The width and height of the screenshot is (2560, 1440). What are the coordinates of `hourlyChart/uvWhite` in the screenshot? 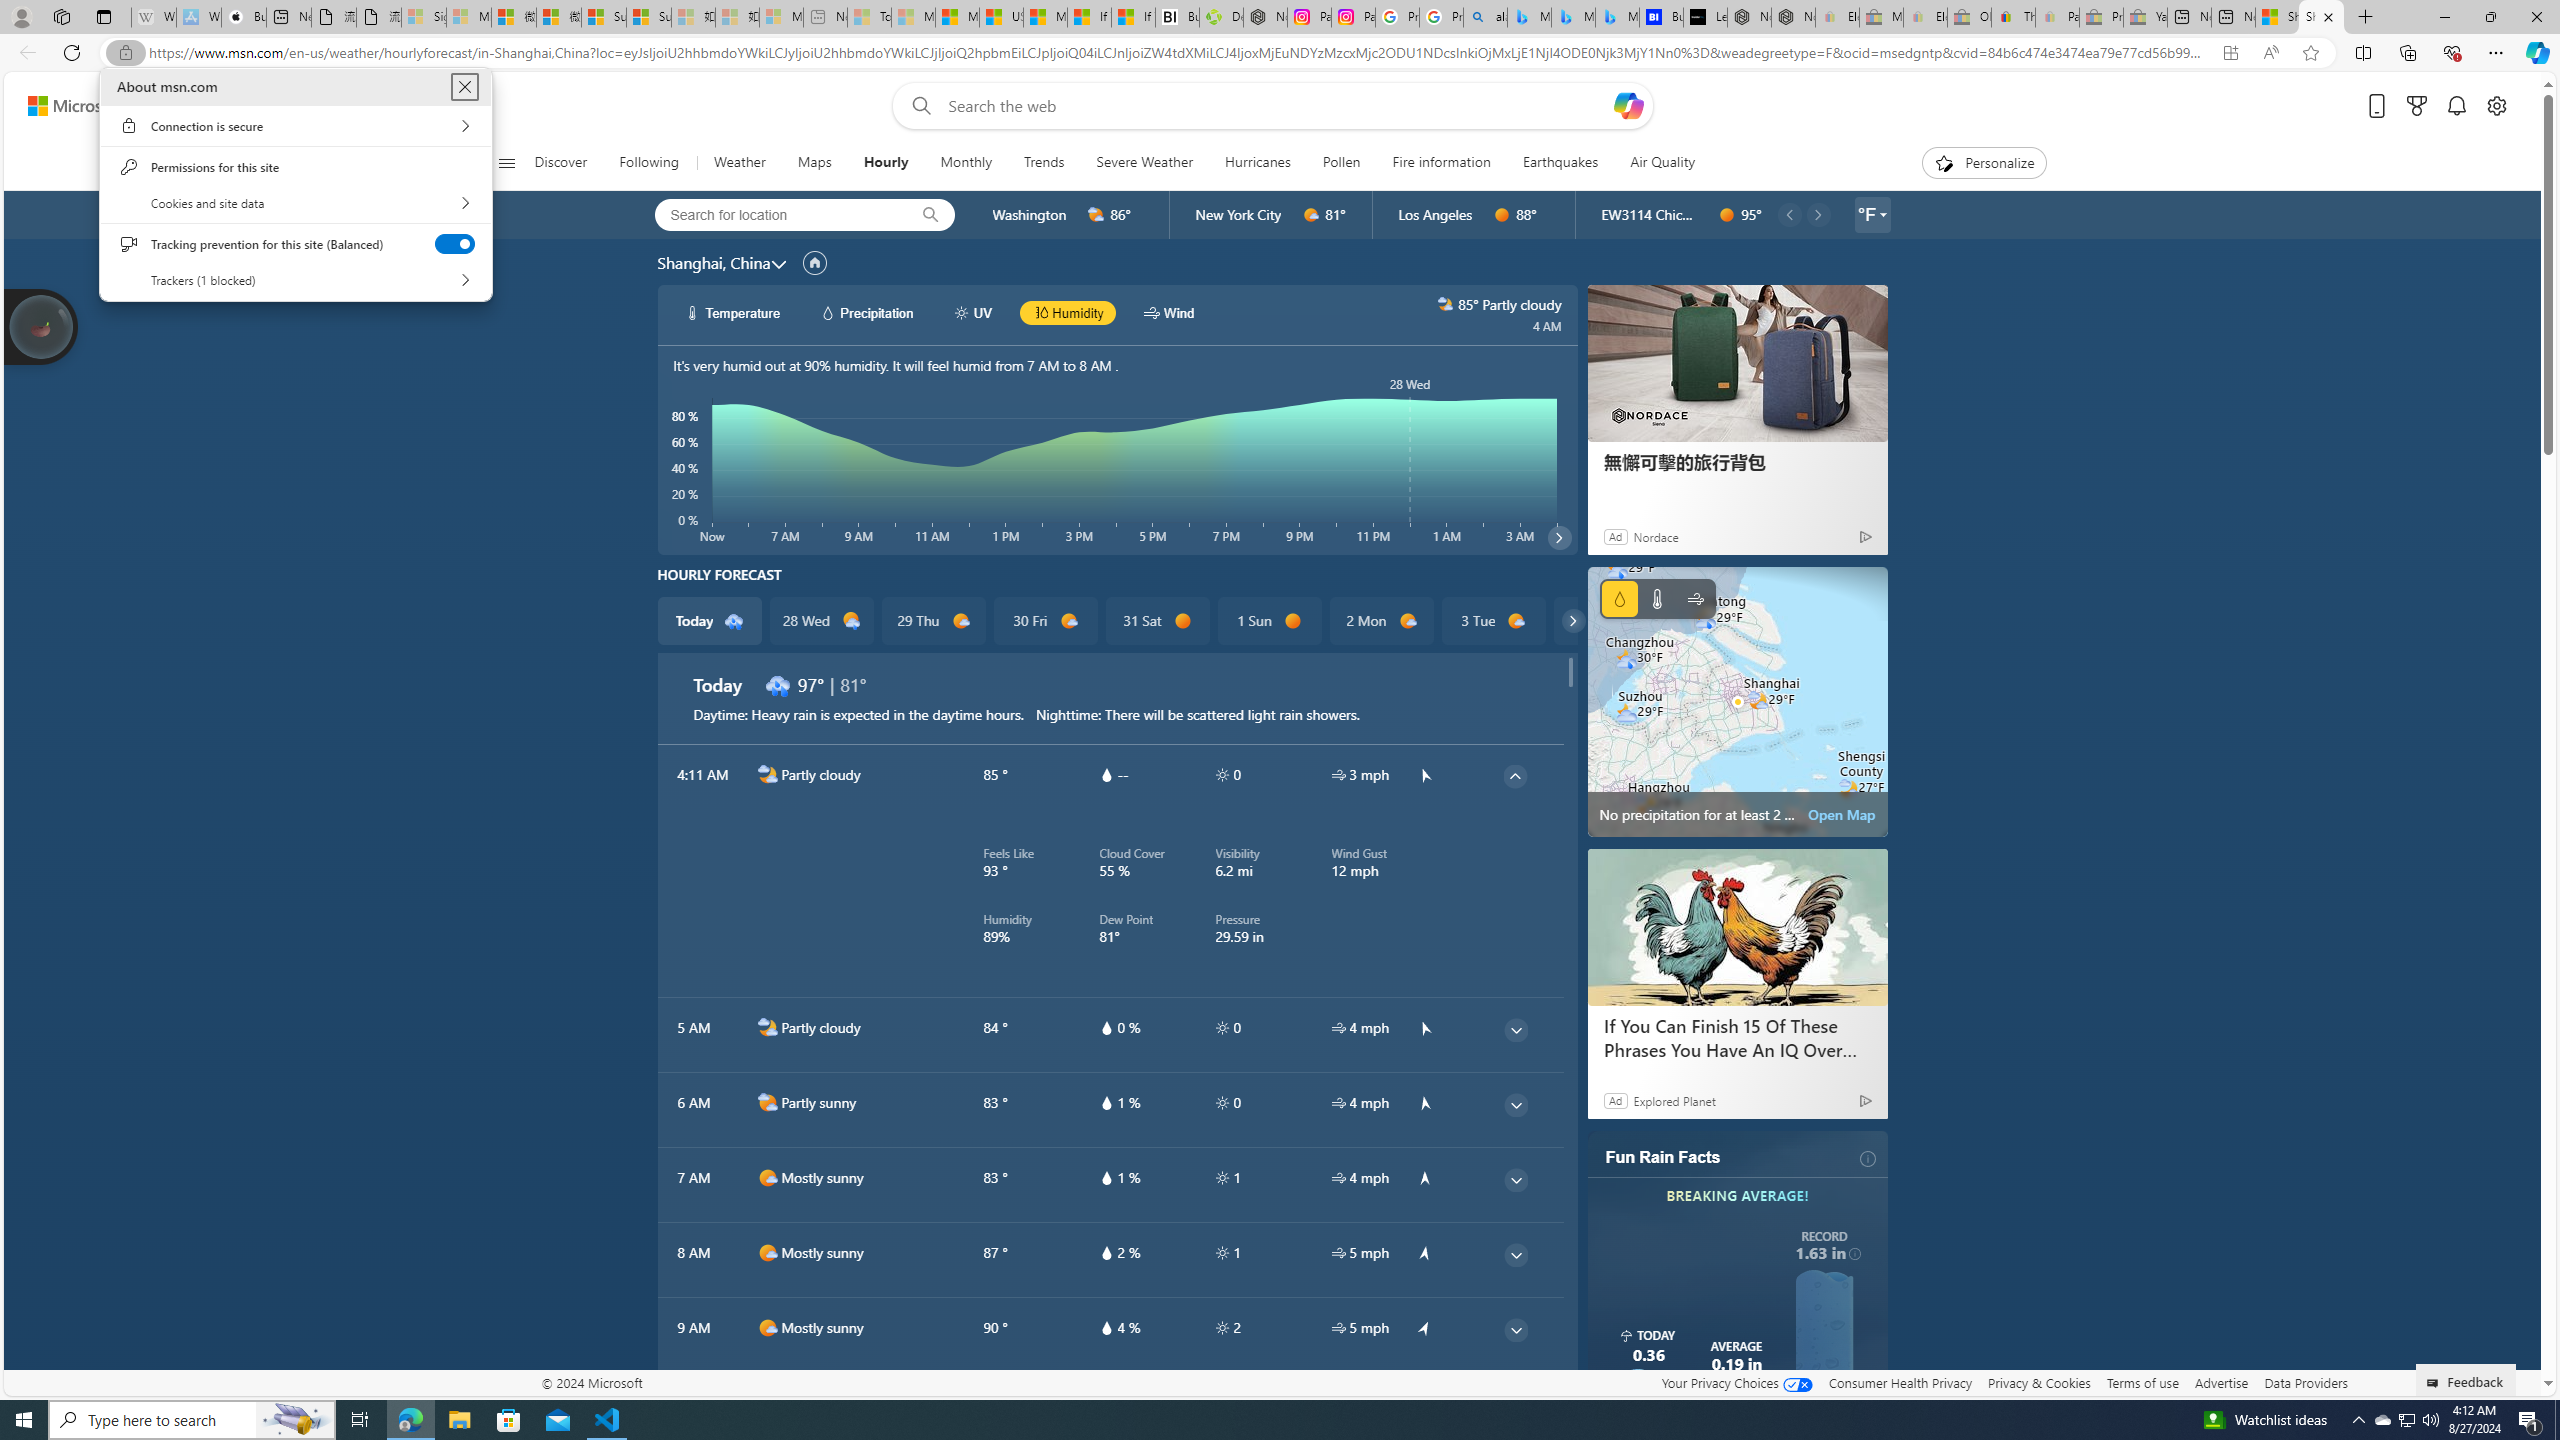 It's located at (2408, 1420).